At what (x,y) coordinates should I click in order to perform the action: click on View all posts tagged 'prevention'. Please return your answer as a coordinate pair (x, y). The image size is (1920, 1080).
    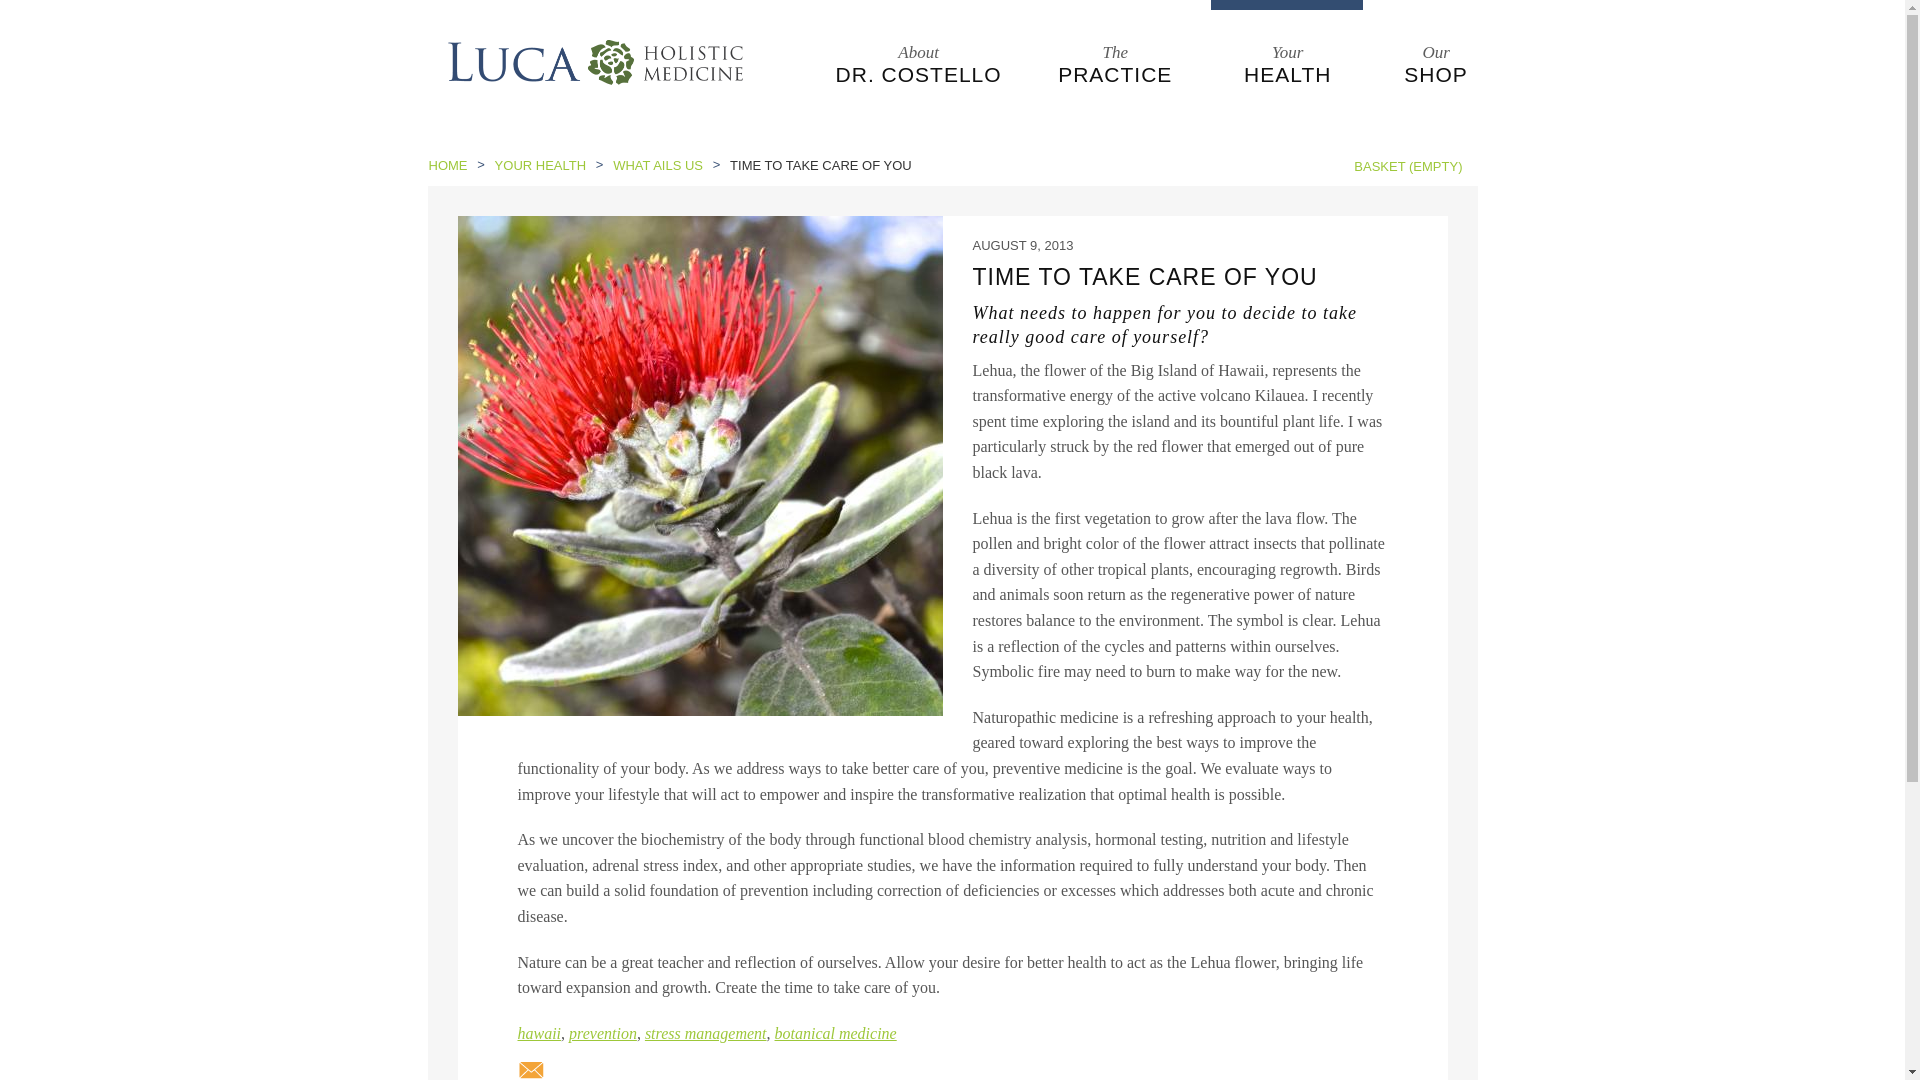
    Looking at the image, I should click on (706, 1033).